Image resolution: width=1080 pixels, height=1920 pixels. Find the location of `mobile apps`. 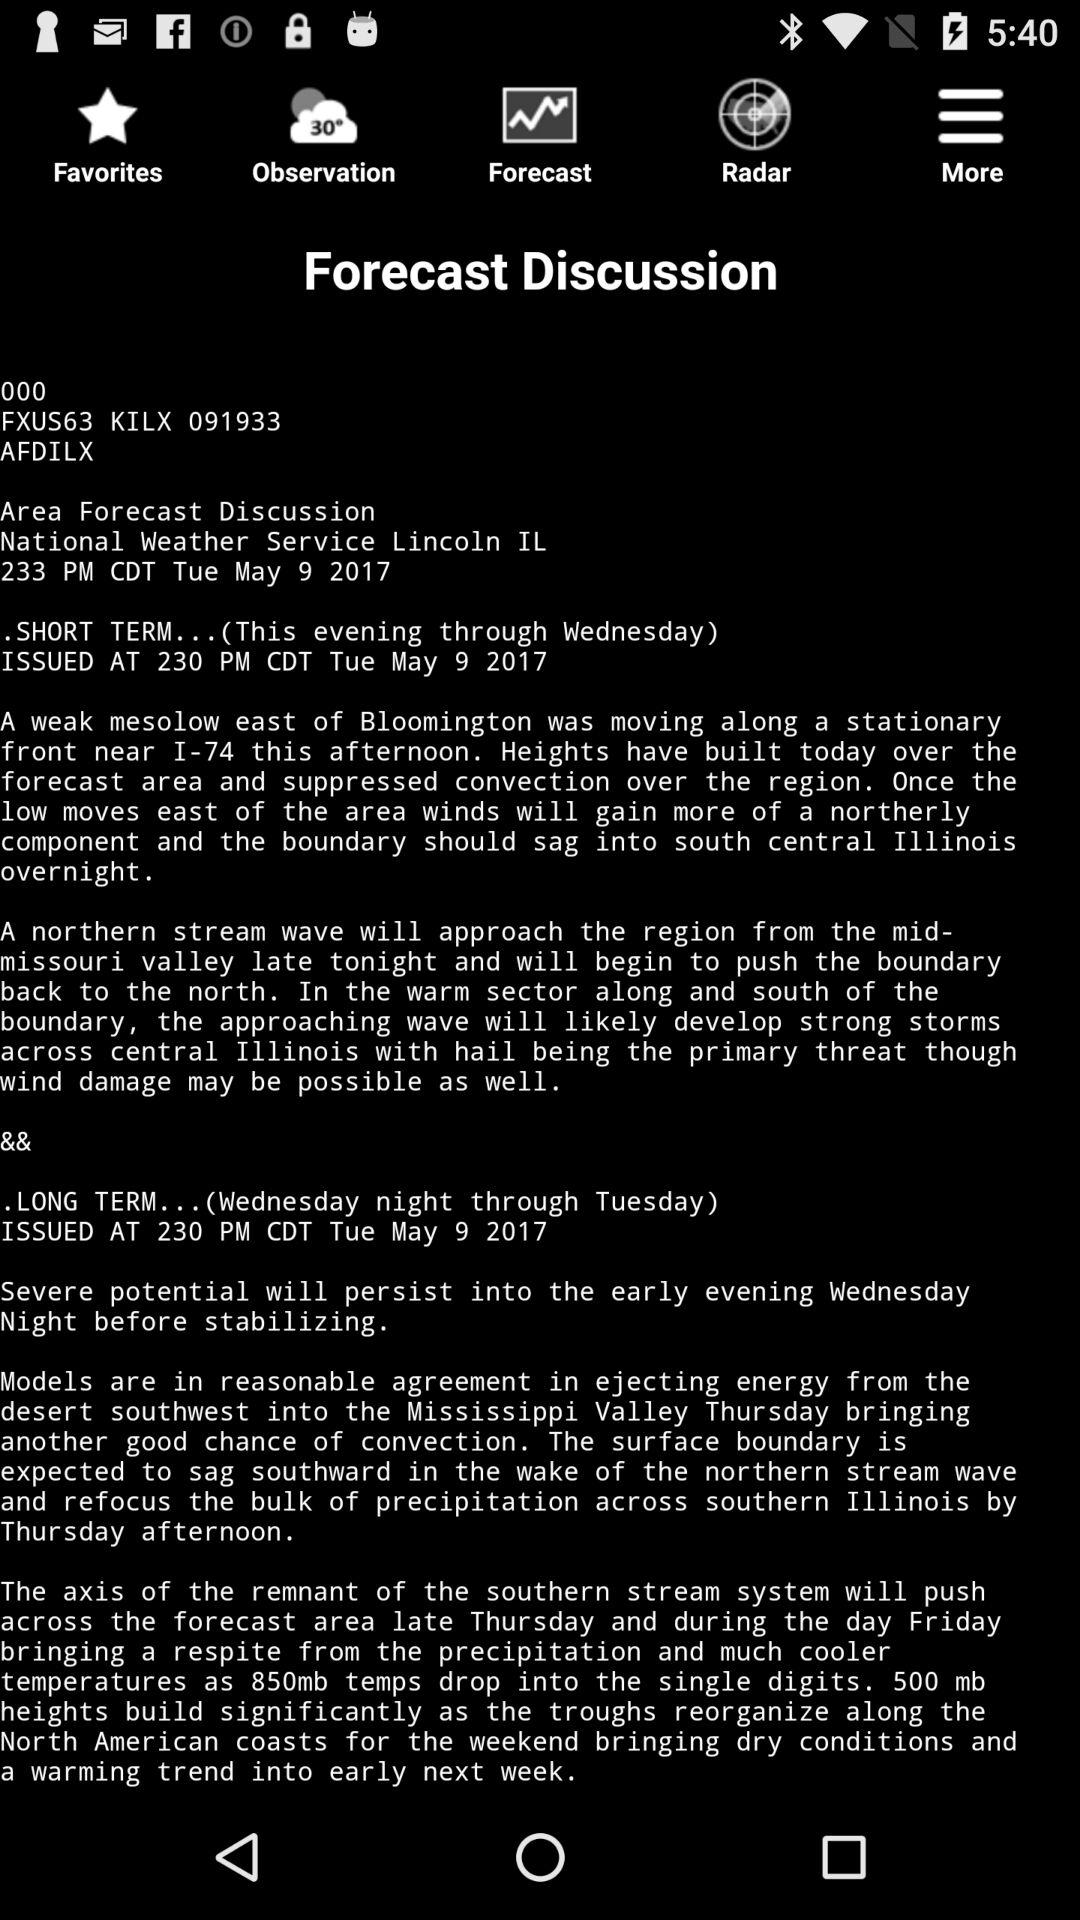

mobile apps is located at coordinates (540, 128).